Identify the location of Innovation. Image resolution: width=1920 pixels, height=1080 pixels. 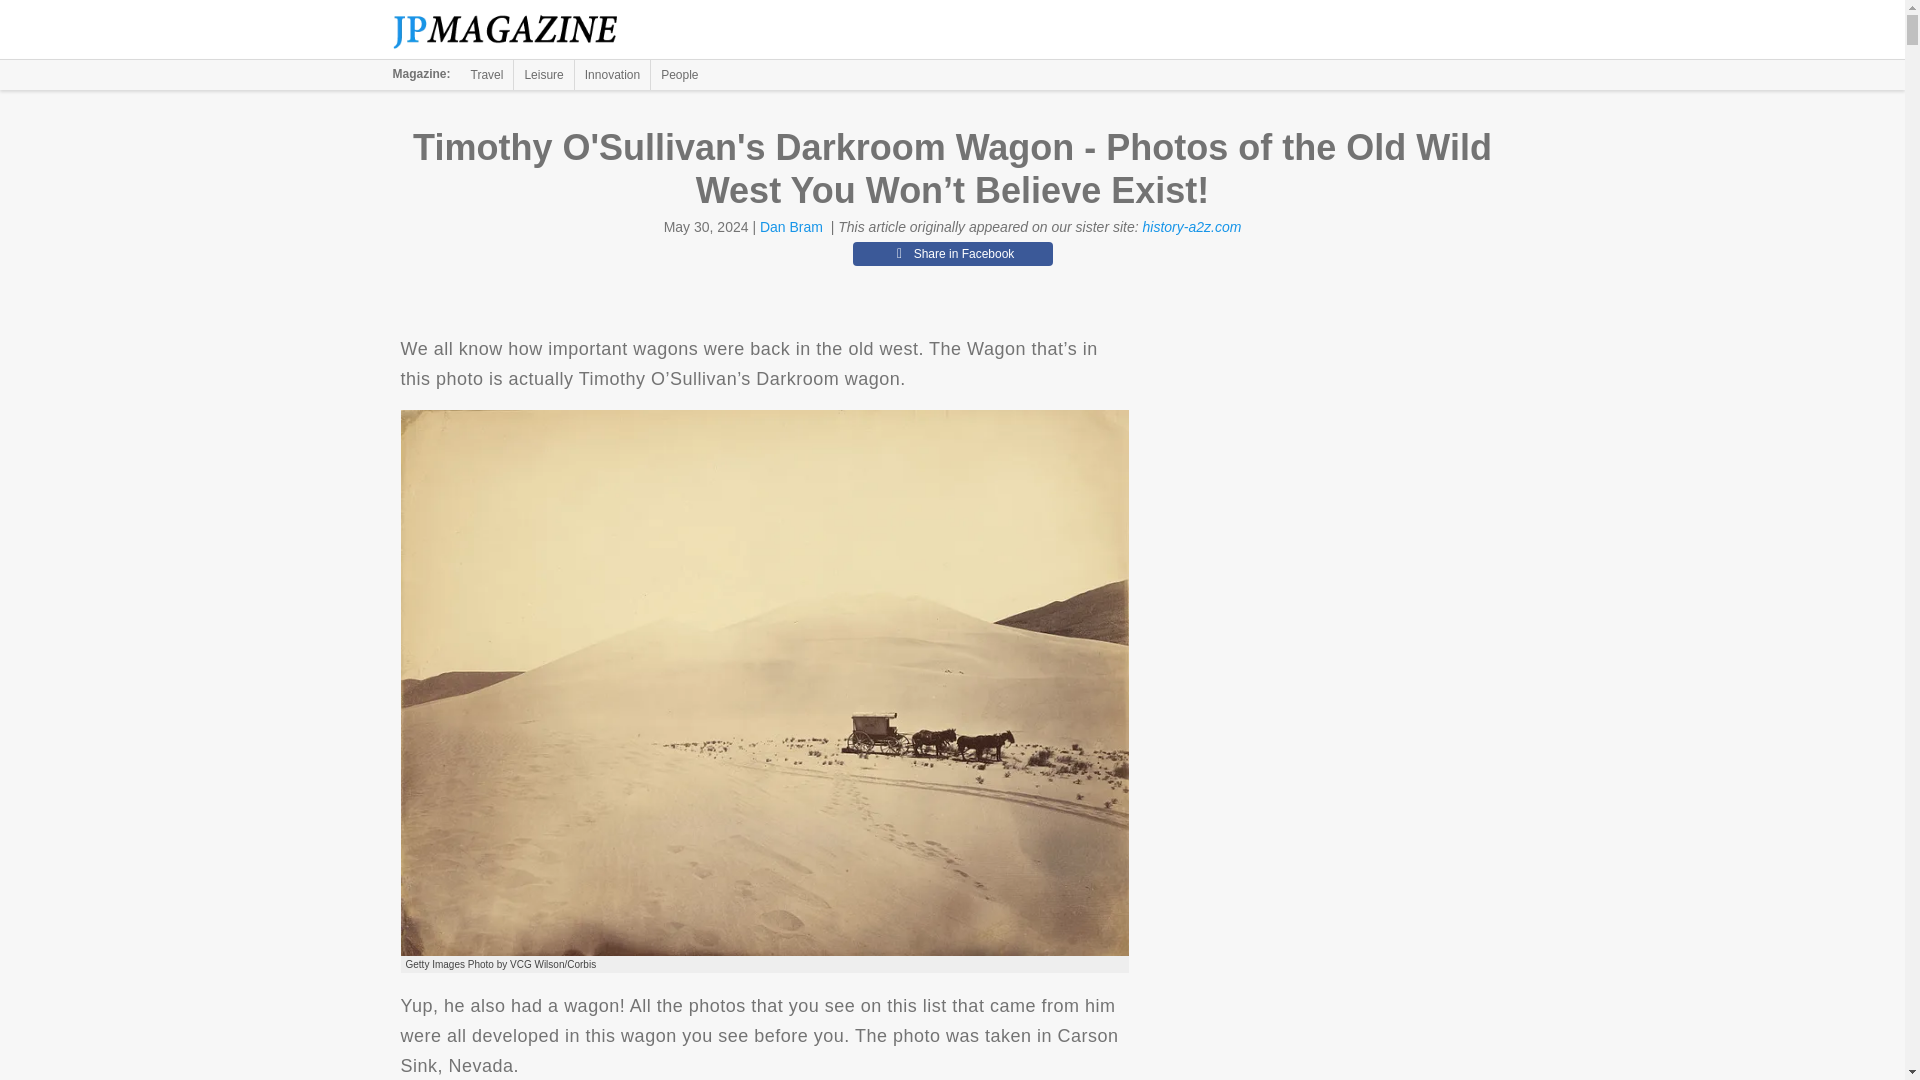
(612, 74).